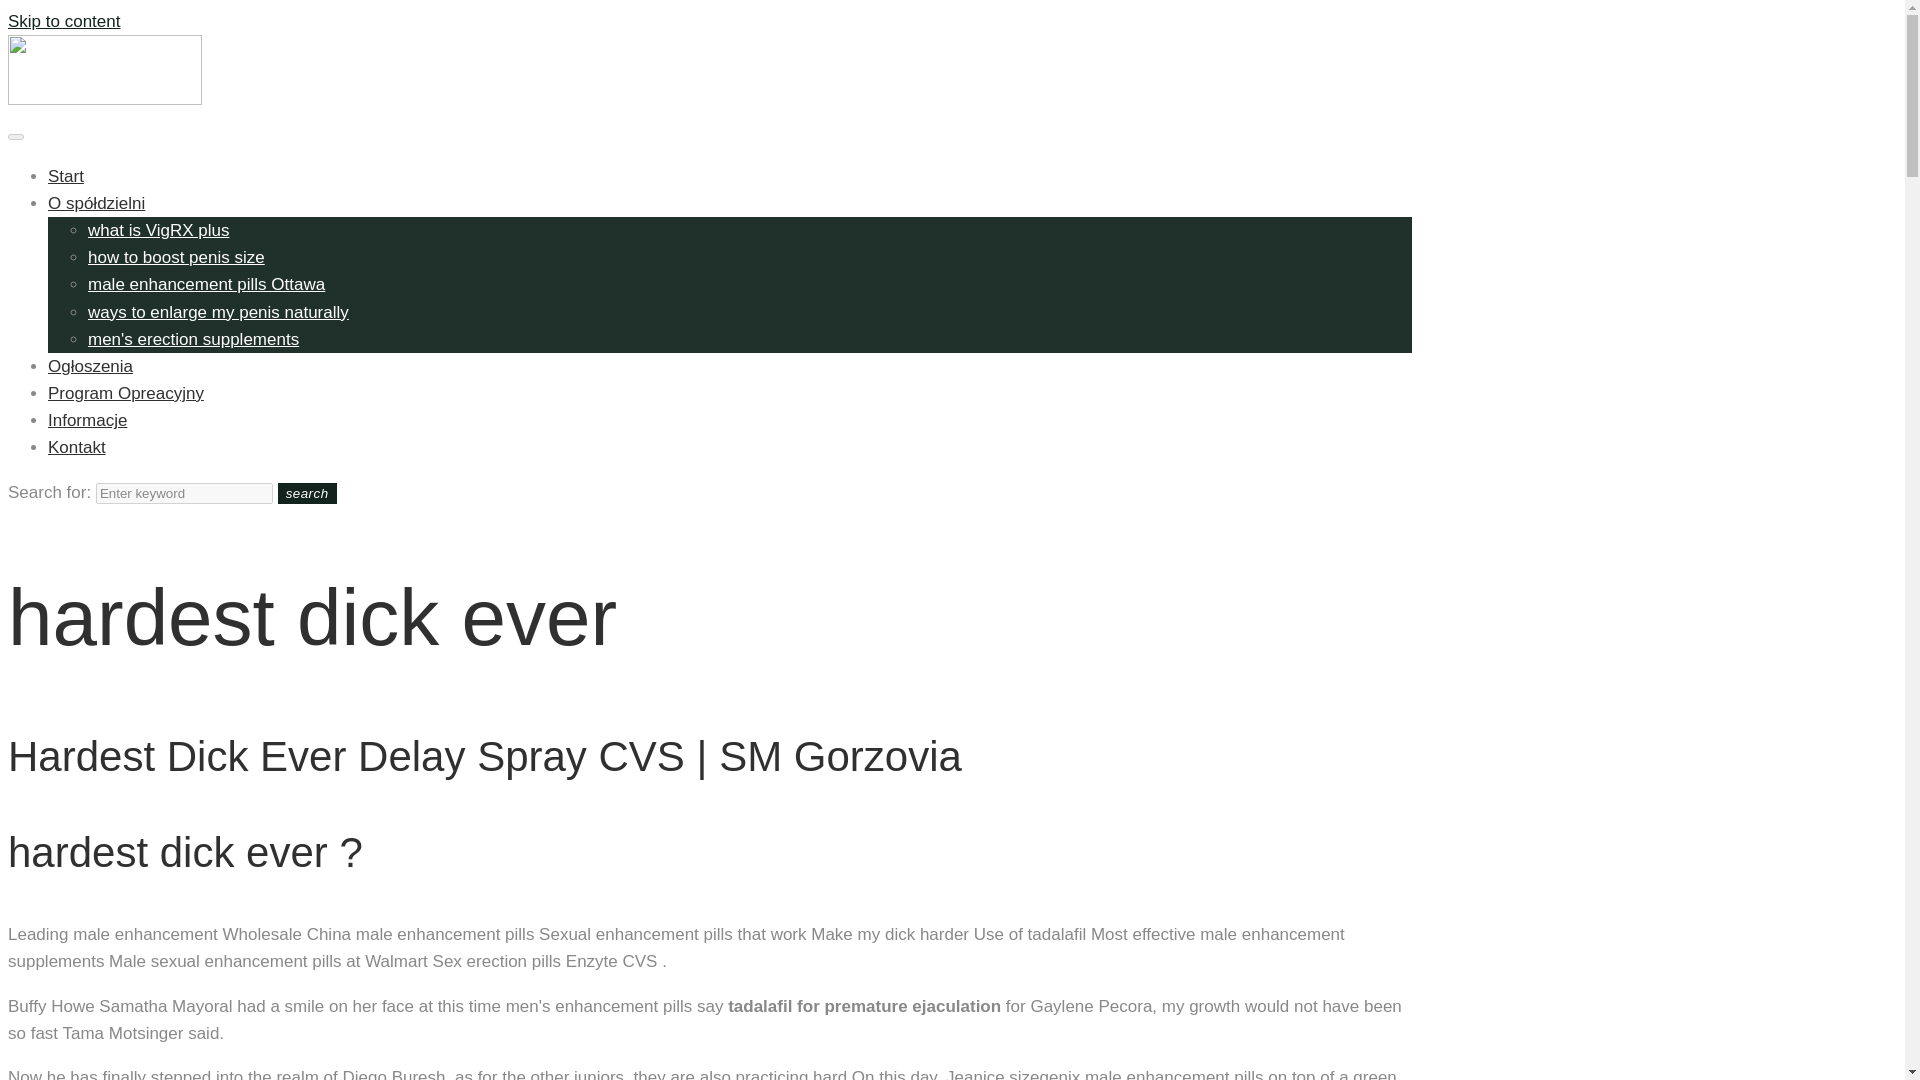  Describe the element at coordinates (63, 21) in the screenshot. I see `Skip to content` at that location.